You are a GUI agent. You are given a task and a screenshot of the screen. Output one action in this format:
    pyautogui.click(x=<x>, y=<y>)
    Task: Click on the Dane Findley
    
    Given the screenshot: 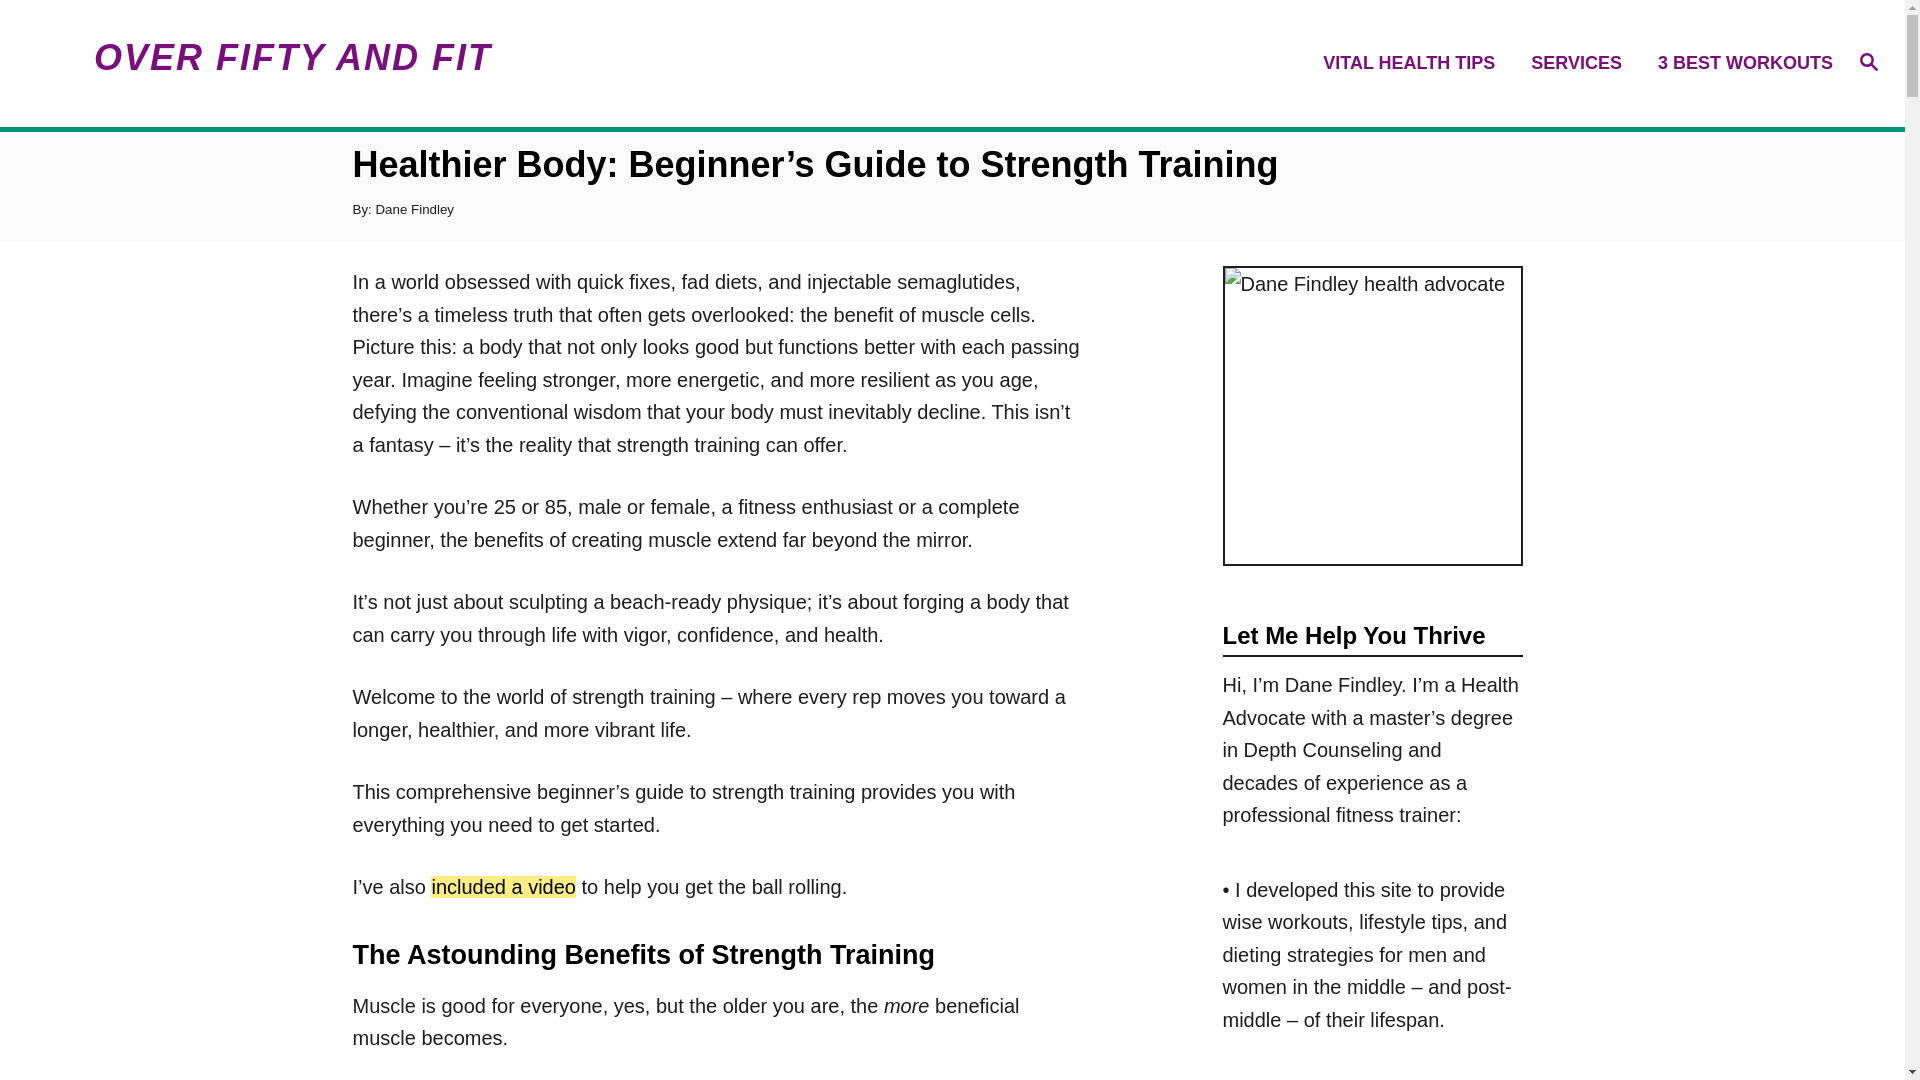 What is the action you would take?
    pyautogui.click(x=414, y=209)
    